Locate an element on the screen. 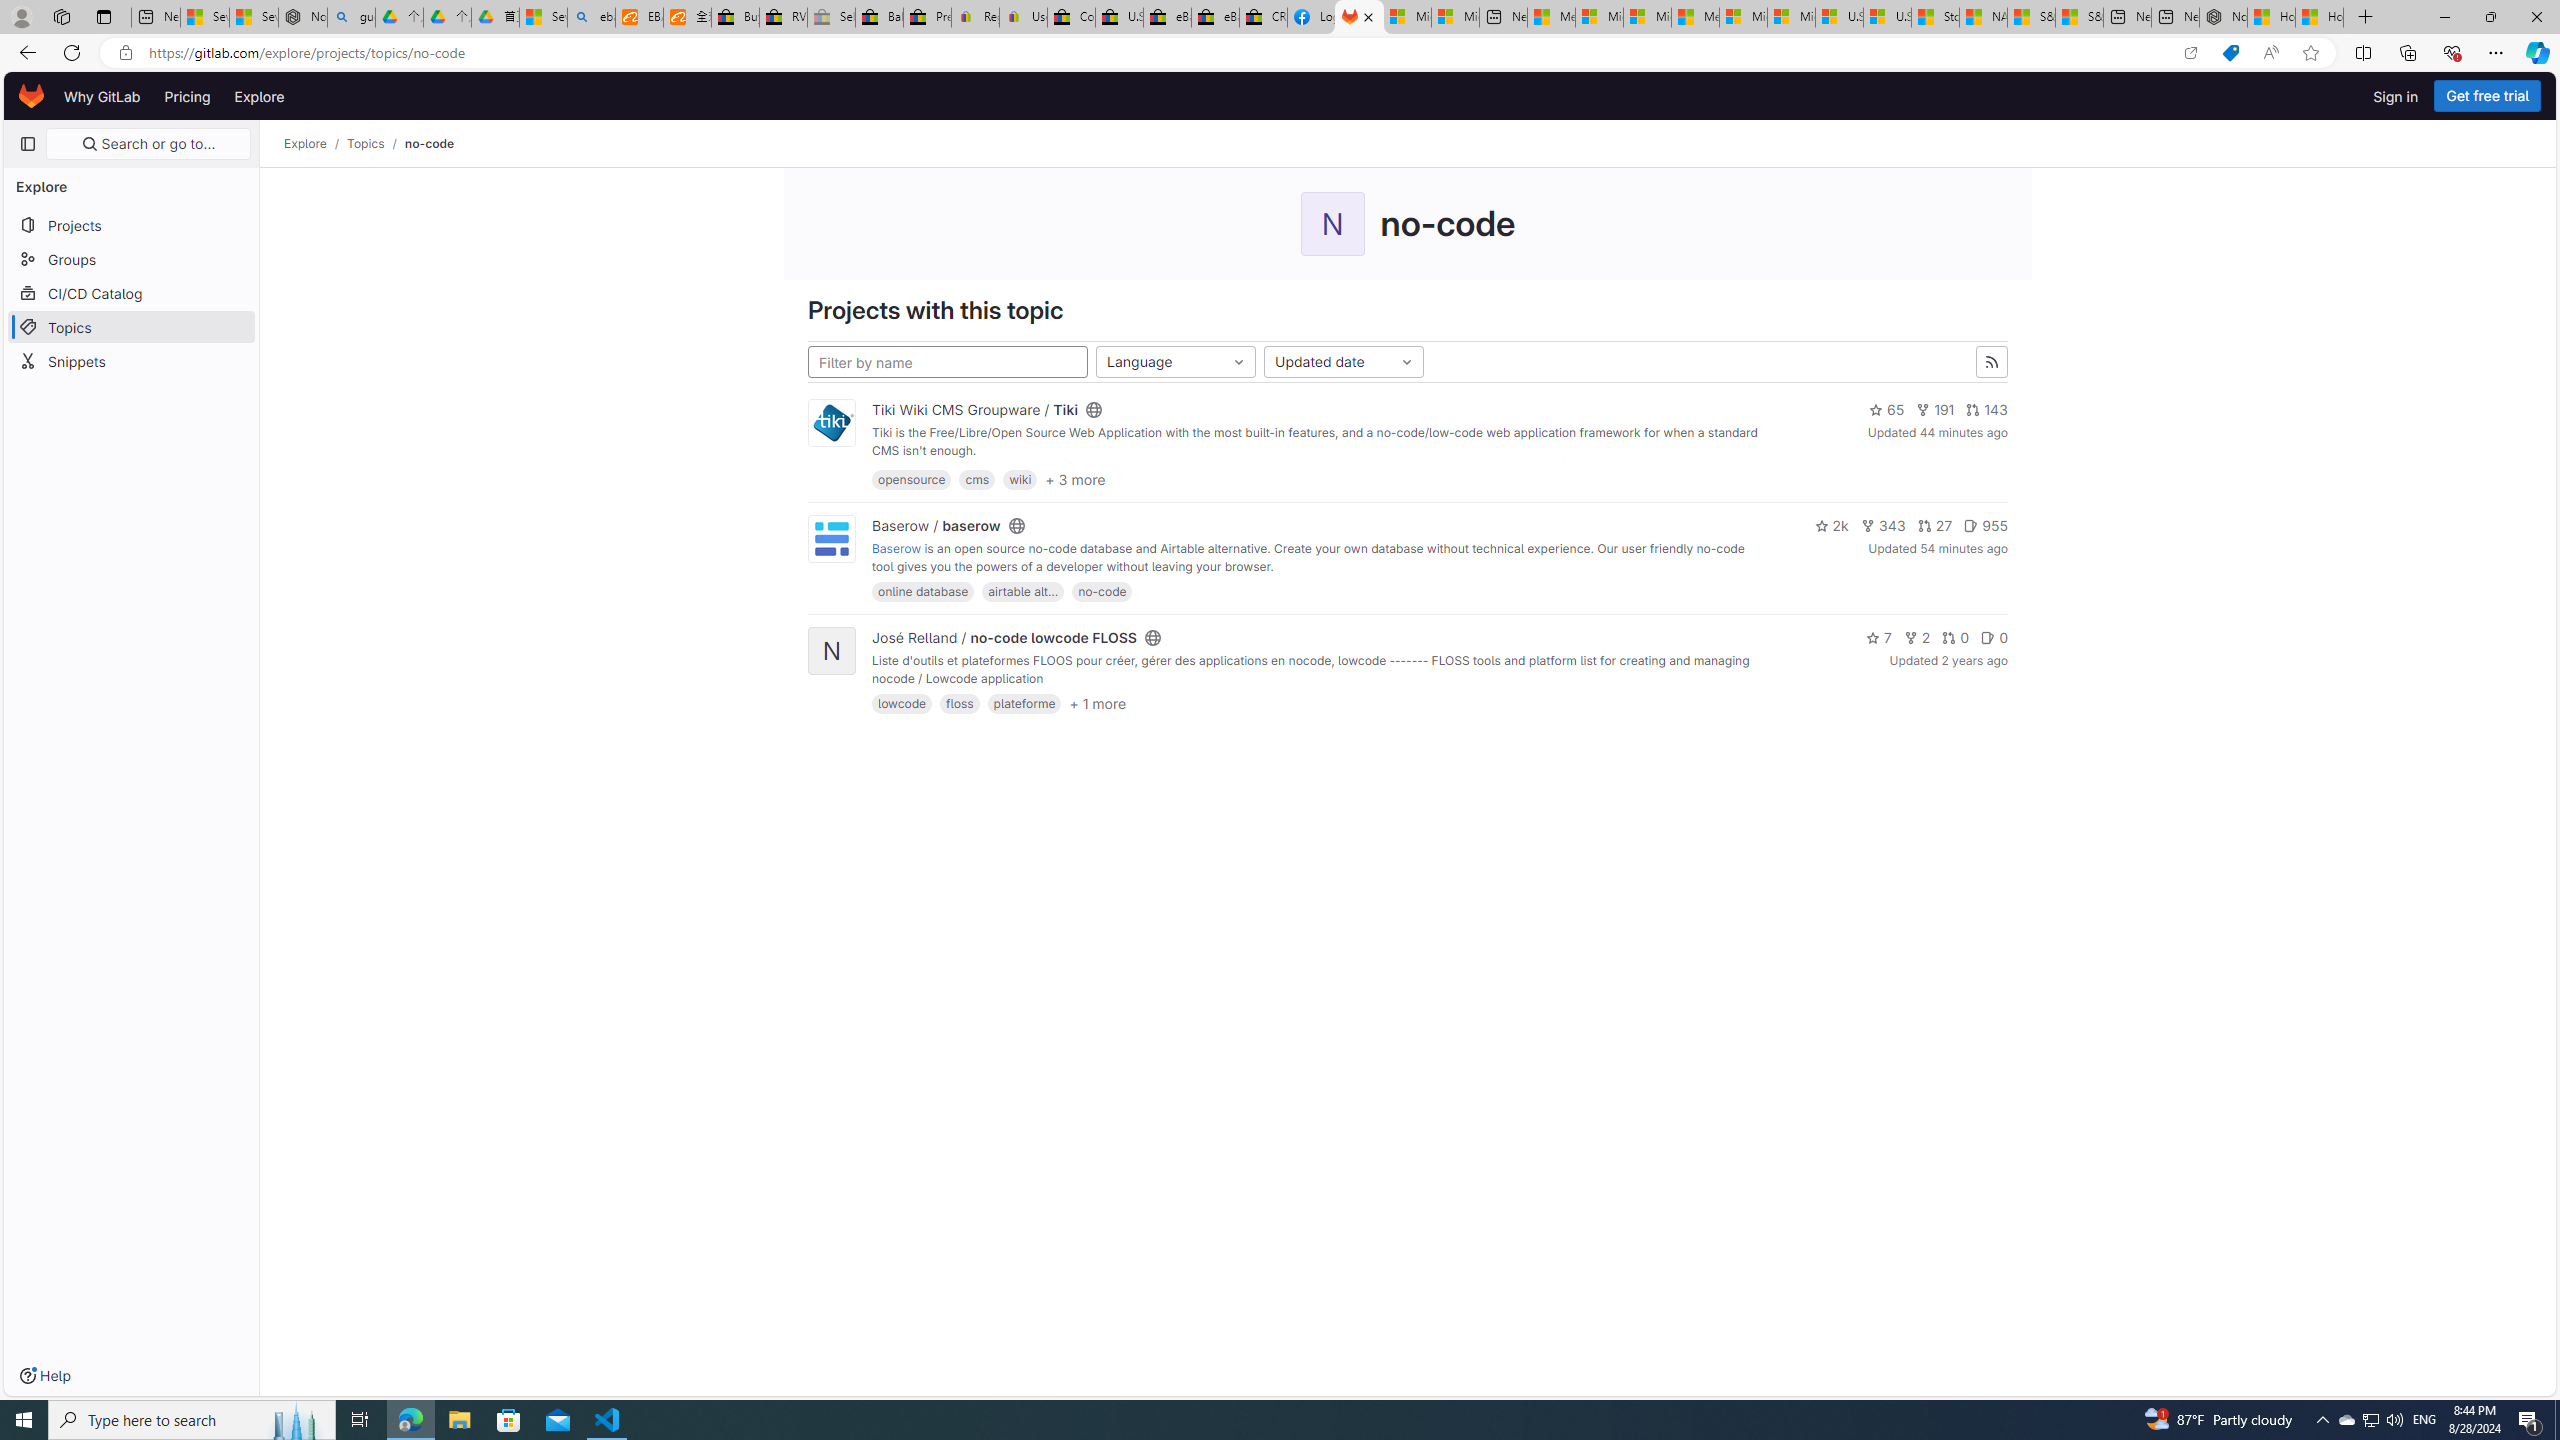 This screenshot has height=1440, width=2560. Help is located at coordinates (44, 1376).